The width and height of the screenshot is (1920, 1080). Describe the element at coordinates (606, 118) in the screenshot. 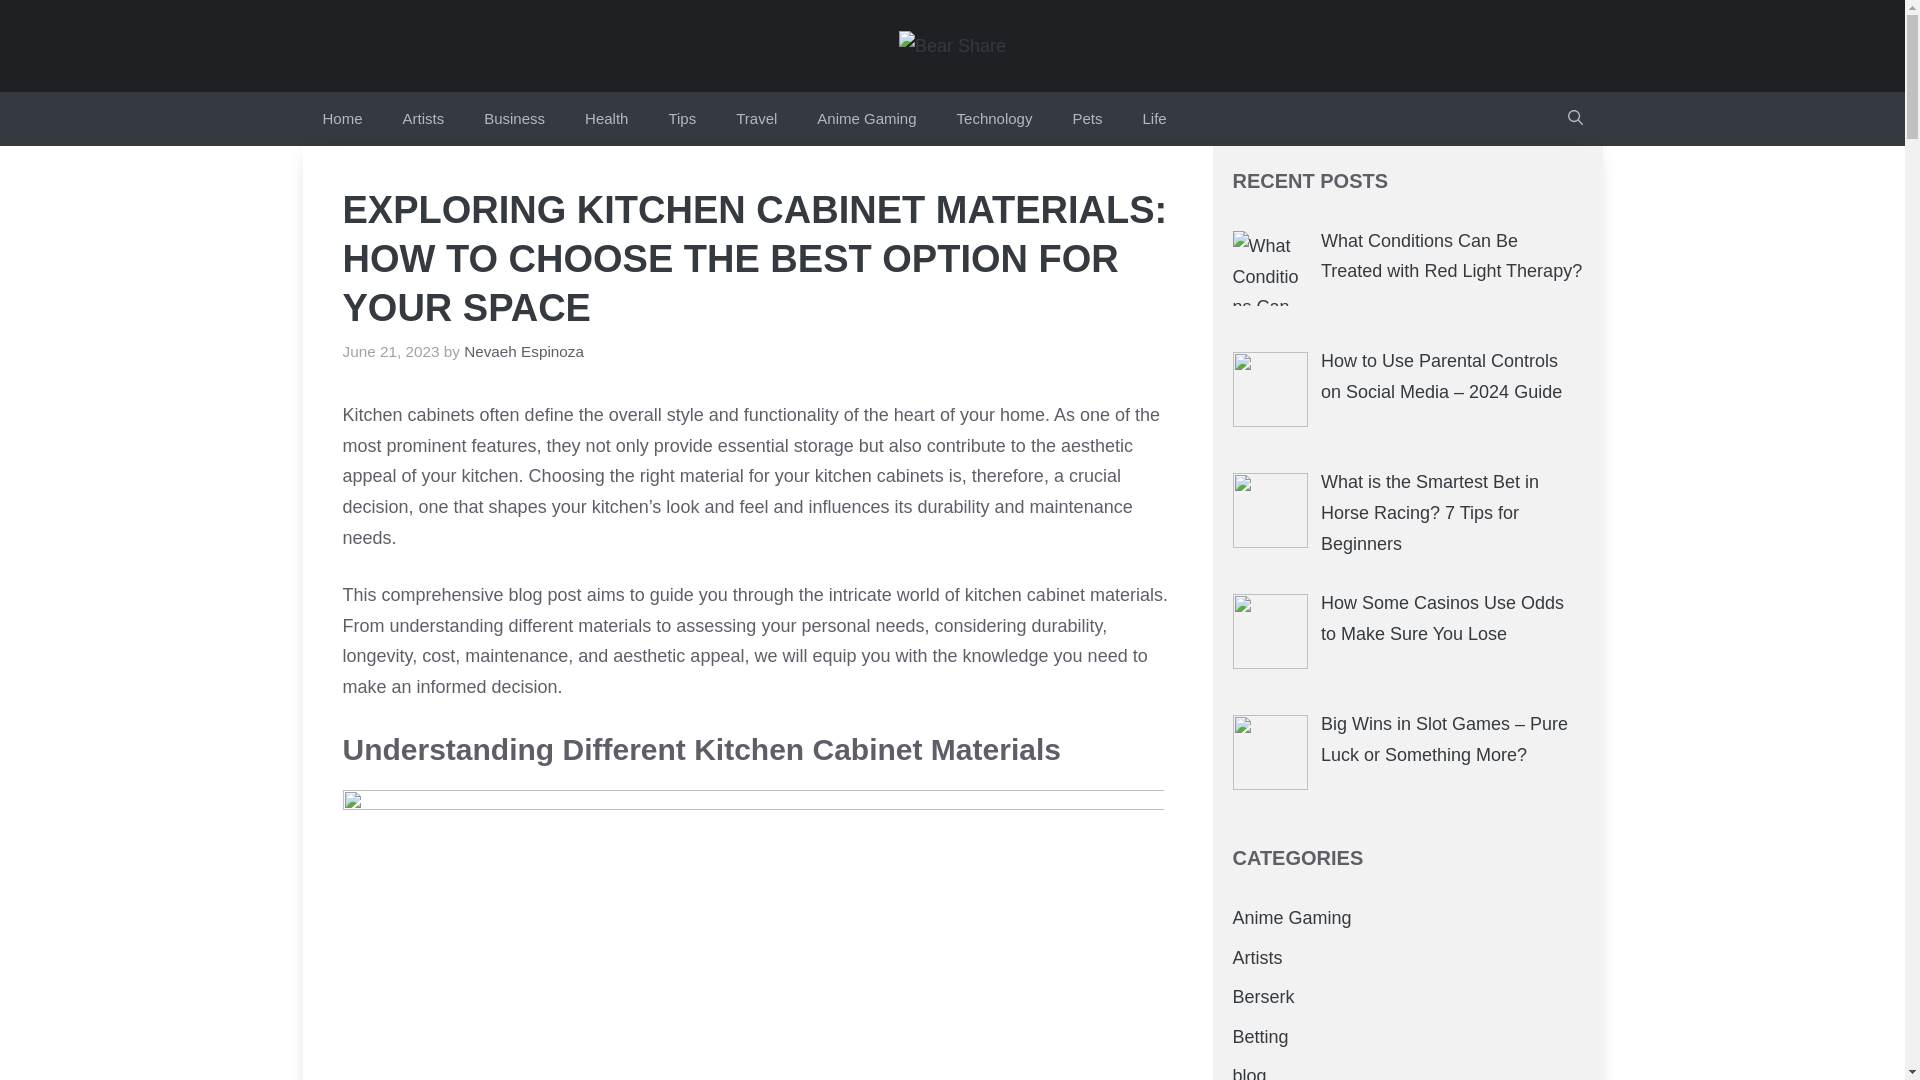

I see `Health` at that location.